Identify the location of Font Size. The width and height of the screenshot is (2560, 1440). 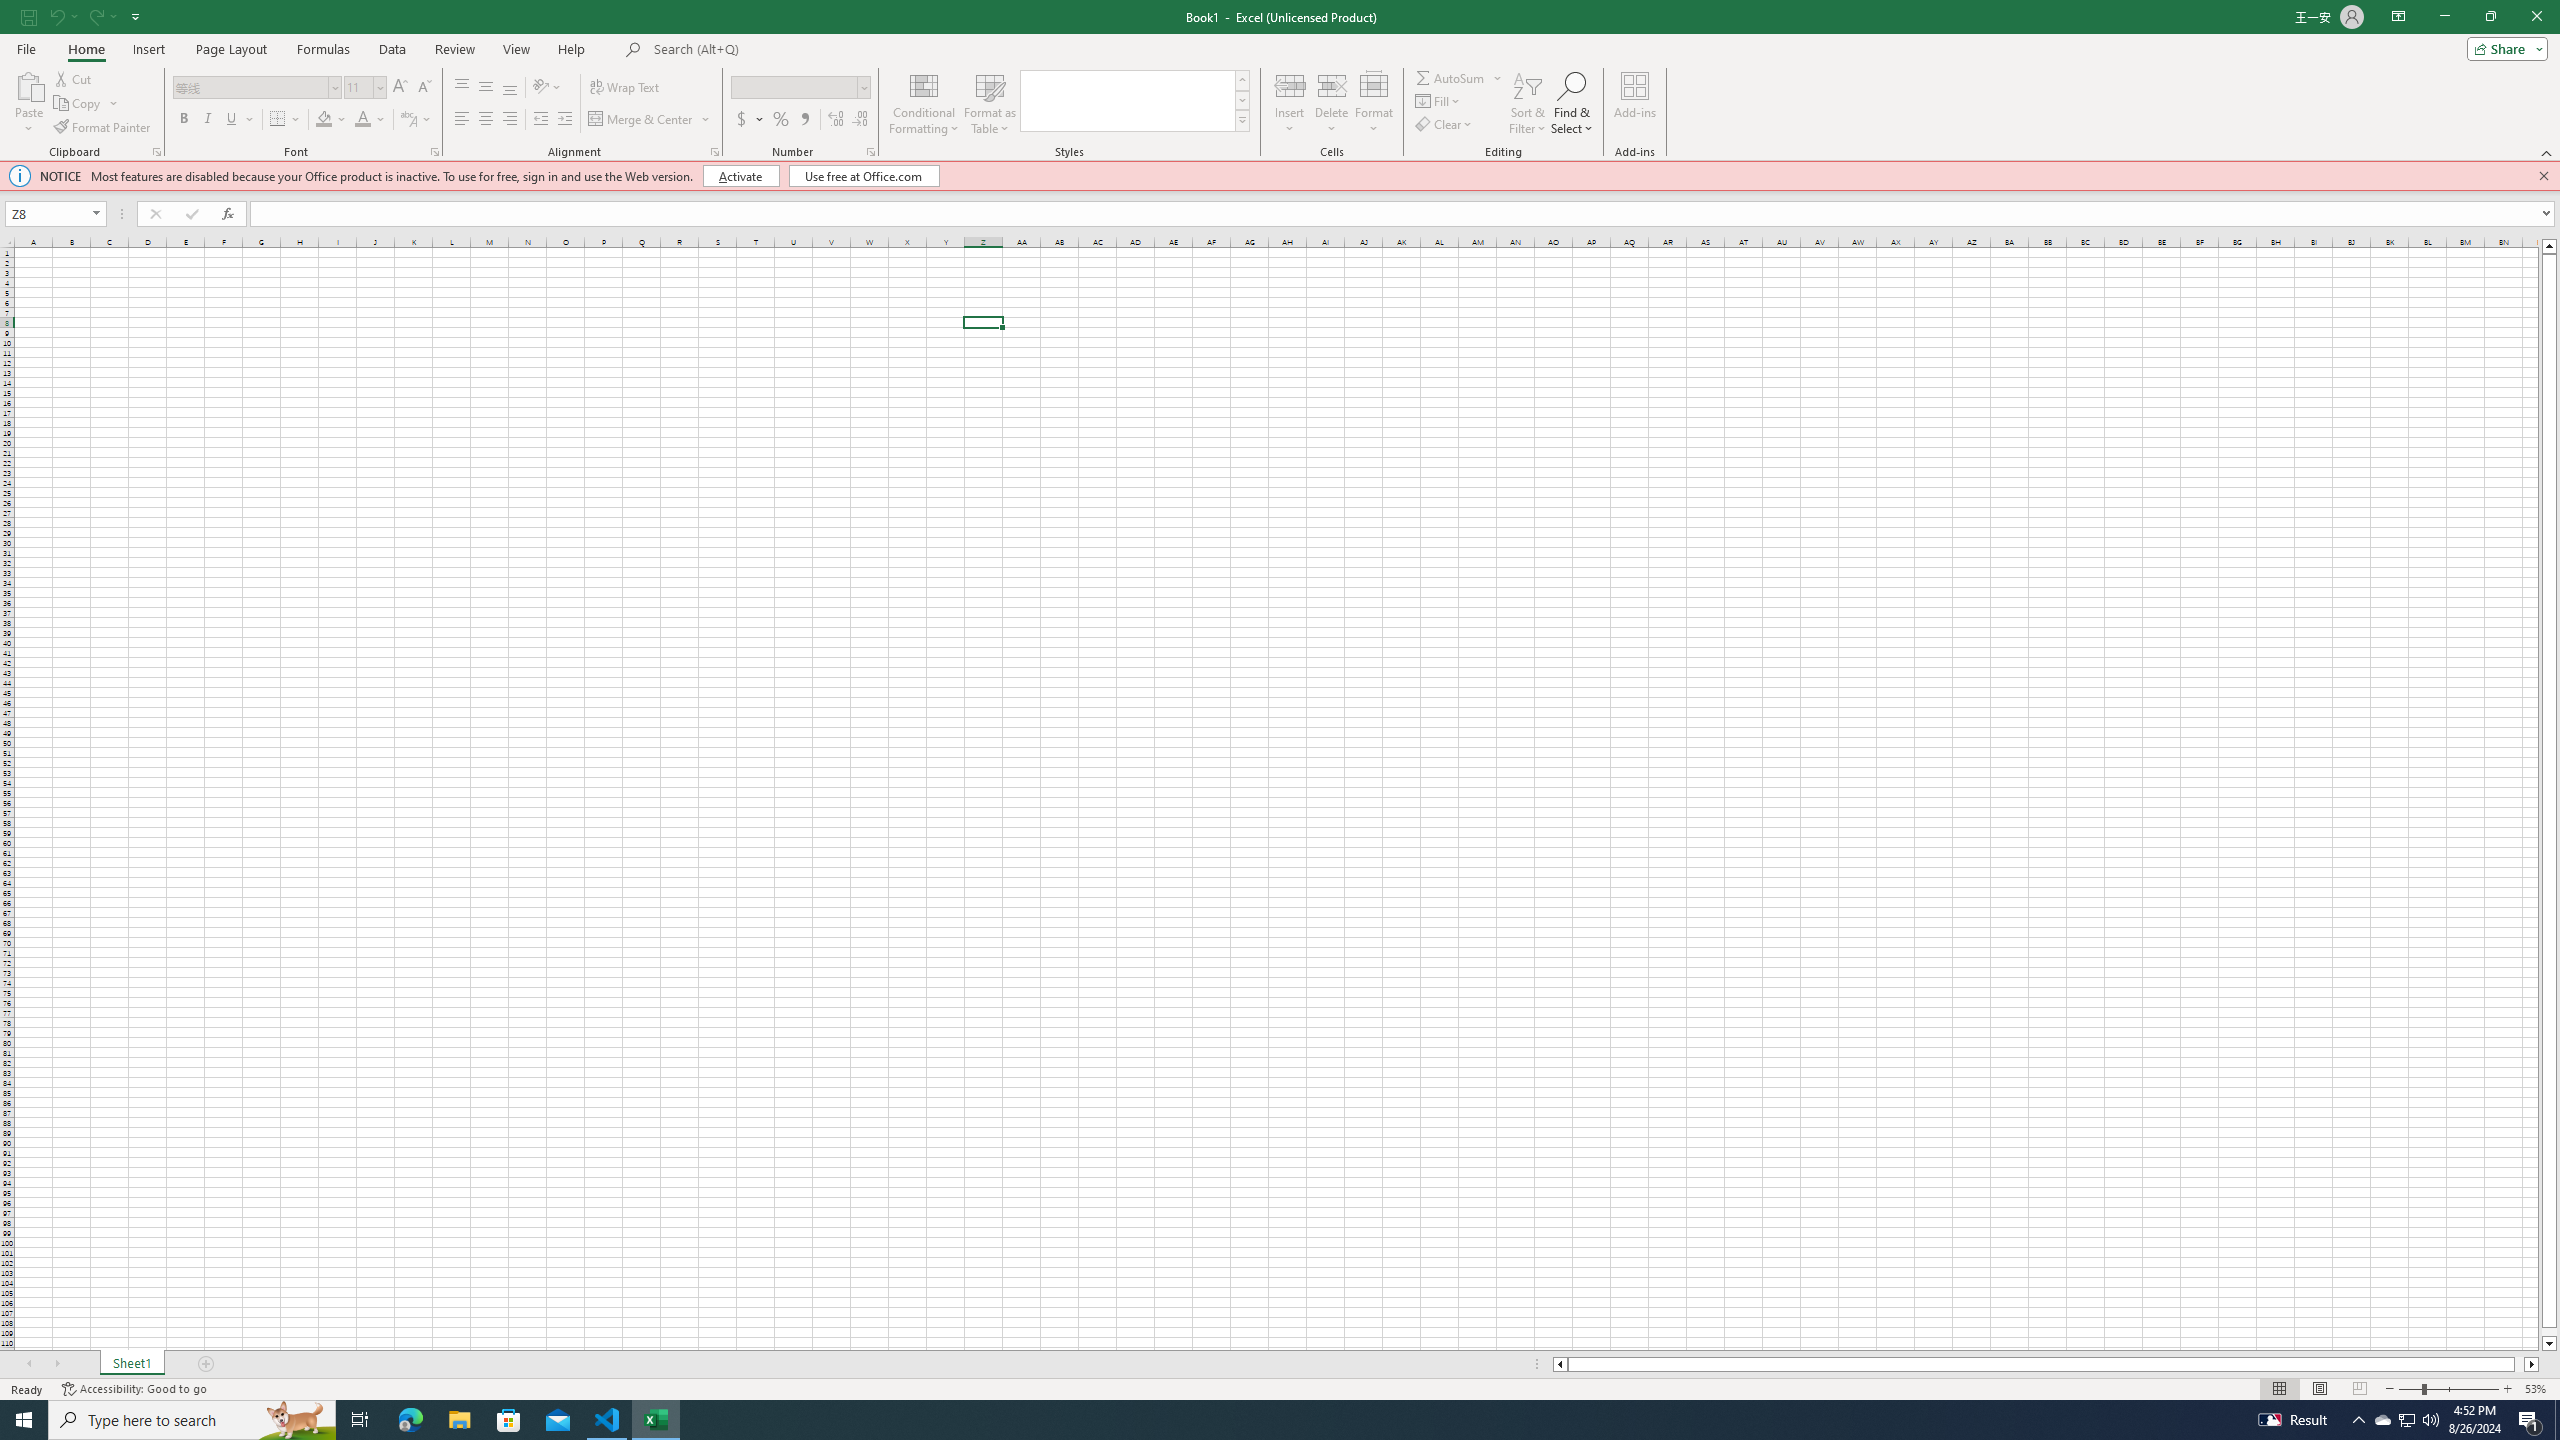
(359, 86).